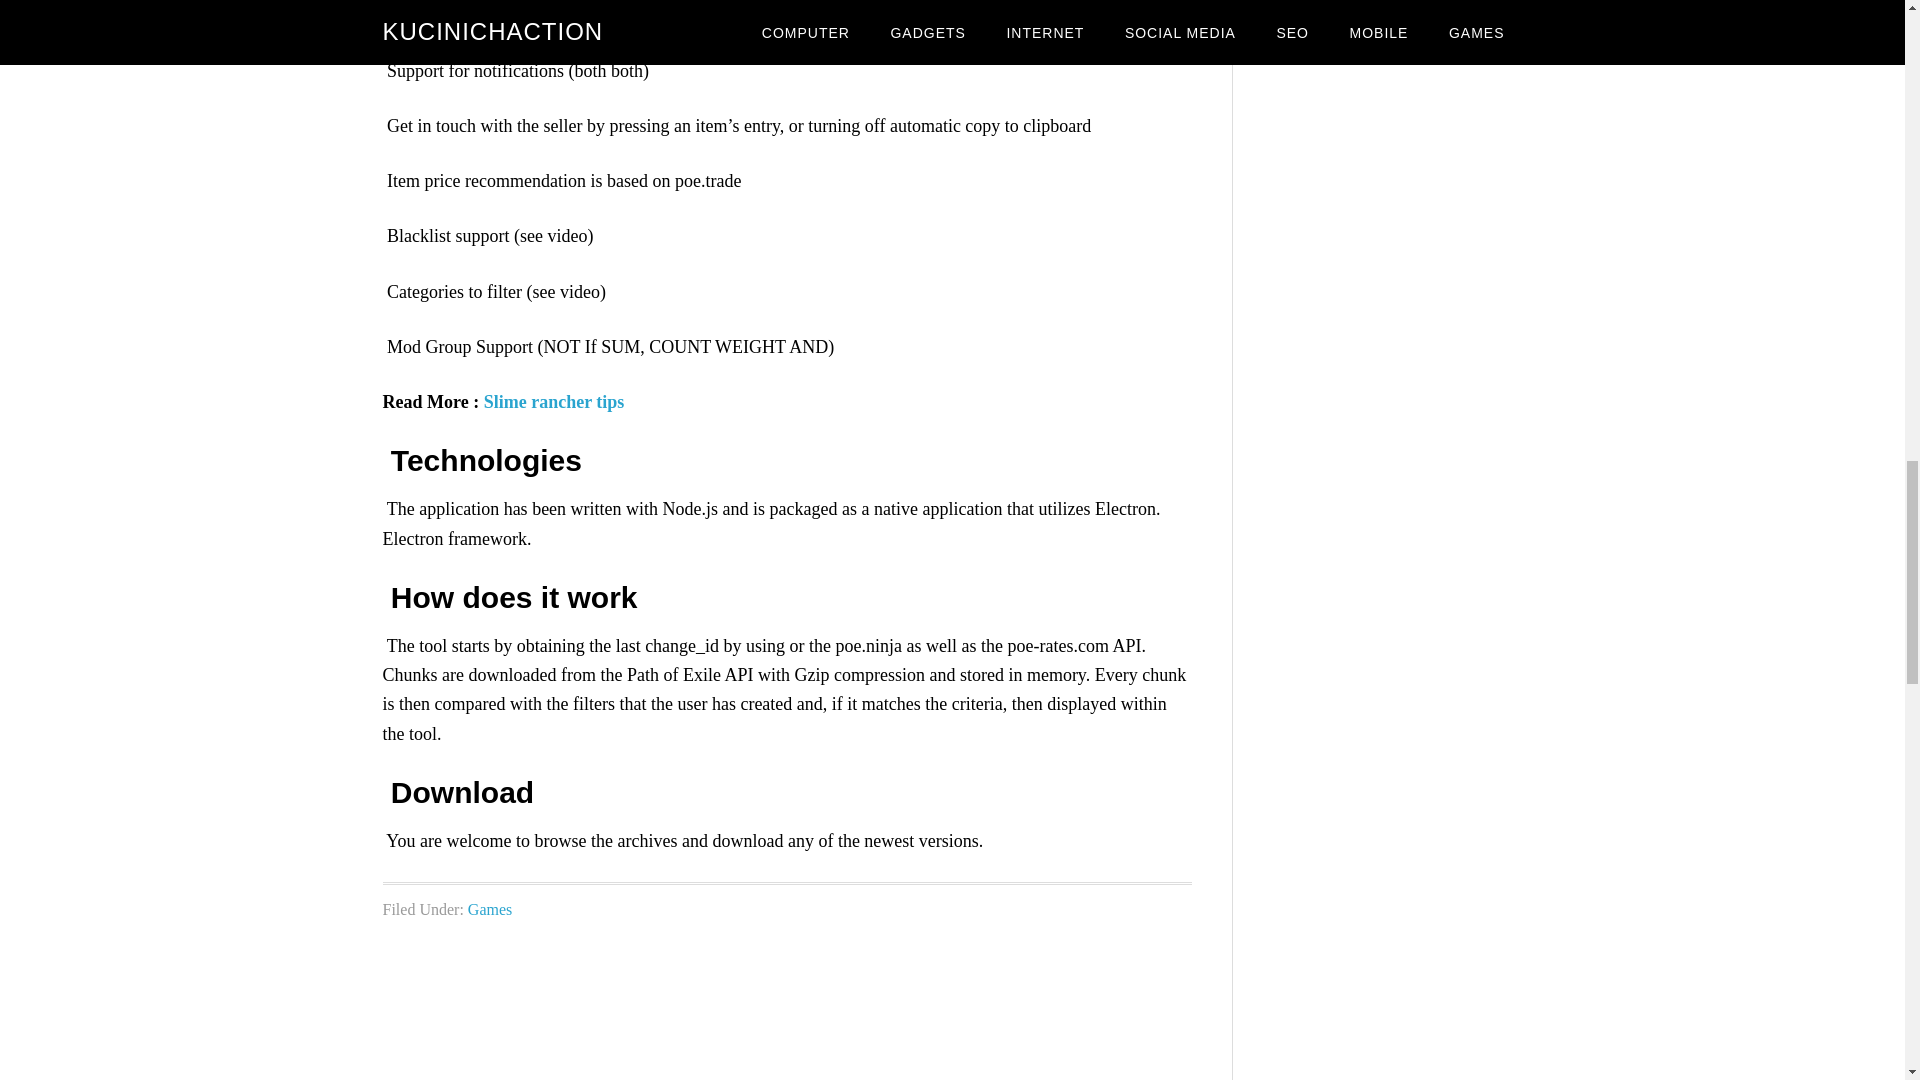 This screenshot has height=1080, width=1920. I want to click on Slime rancher tips, so click(554, 402).